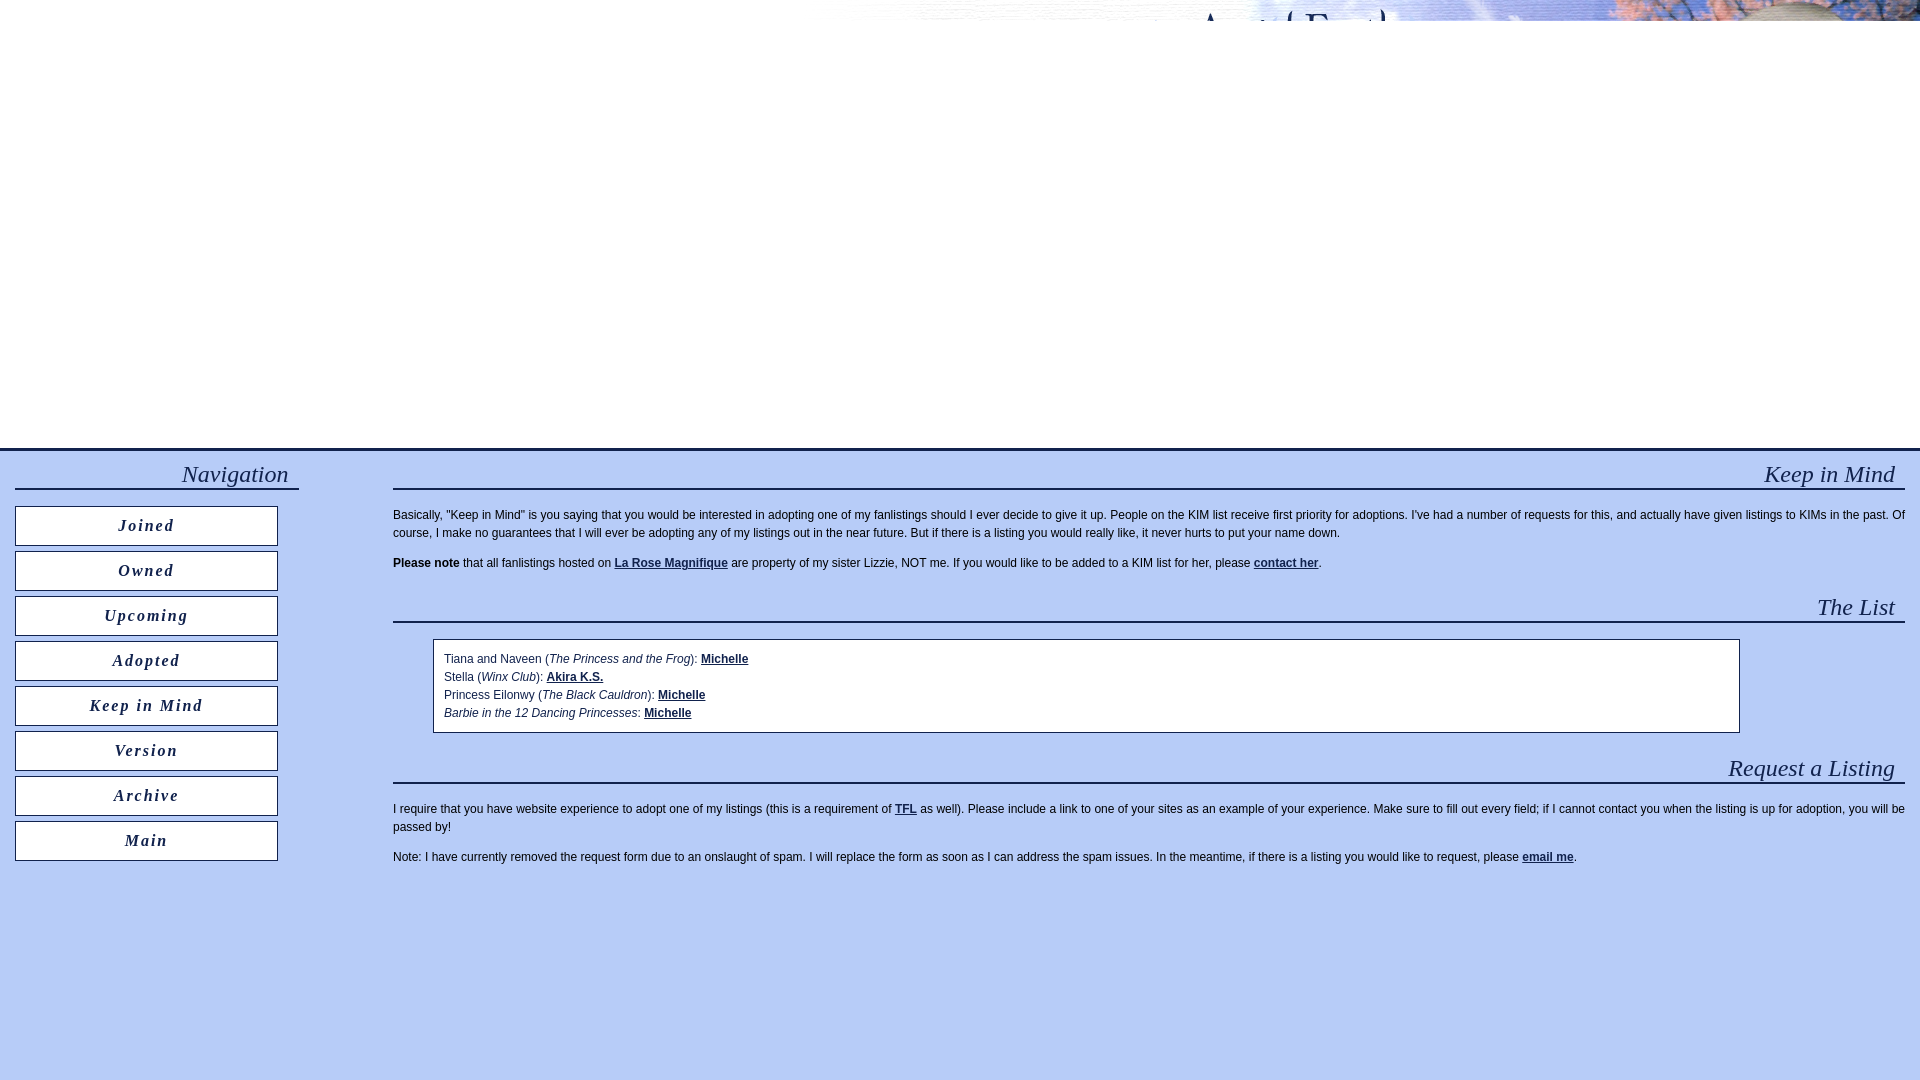  I want to click on Michelle, so click(681, 694).